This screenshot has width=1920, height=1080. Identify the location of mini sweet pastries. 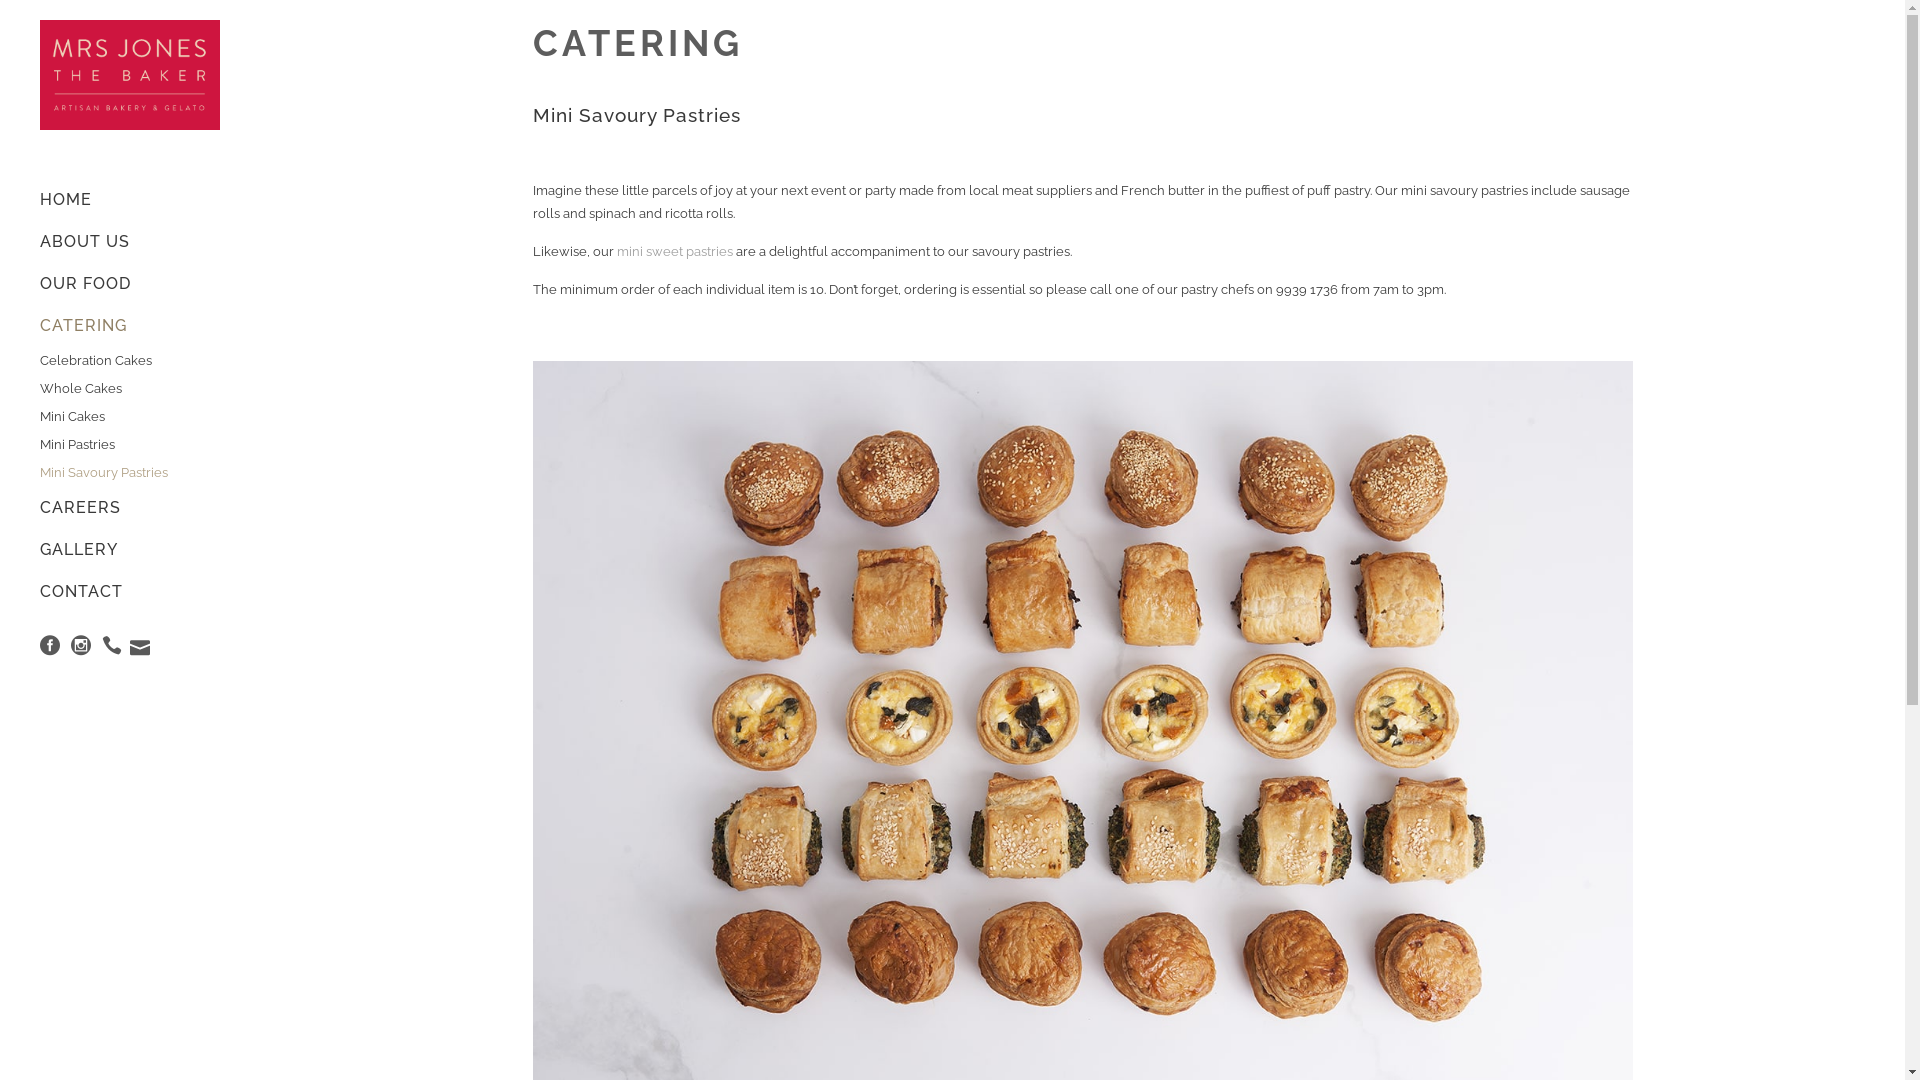
(674, 252).